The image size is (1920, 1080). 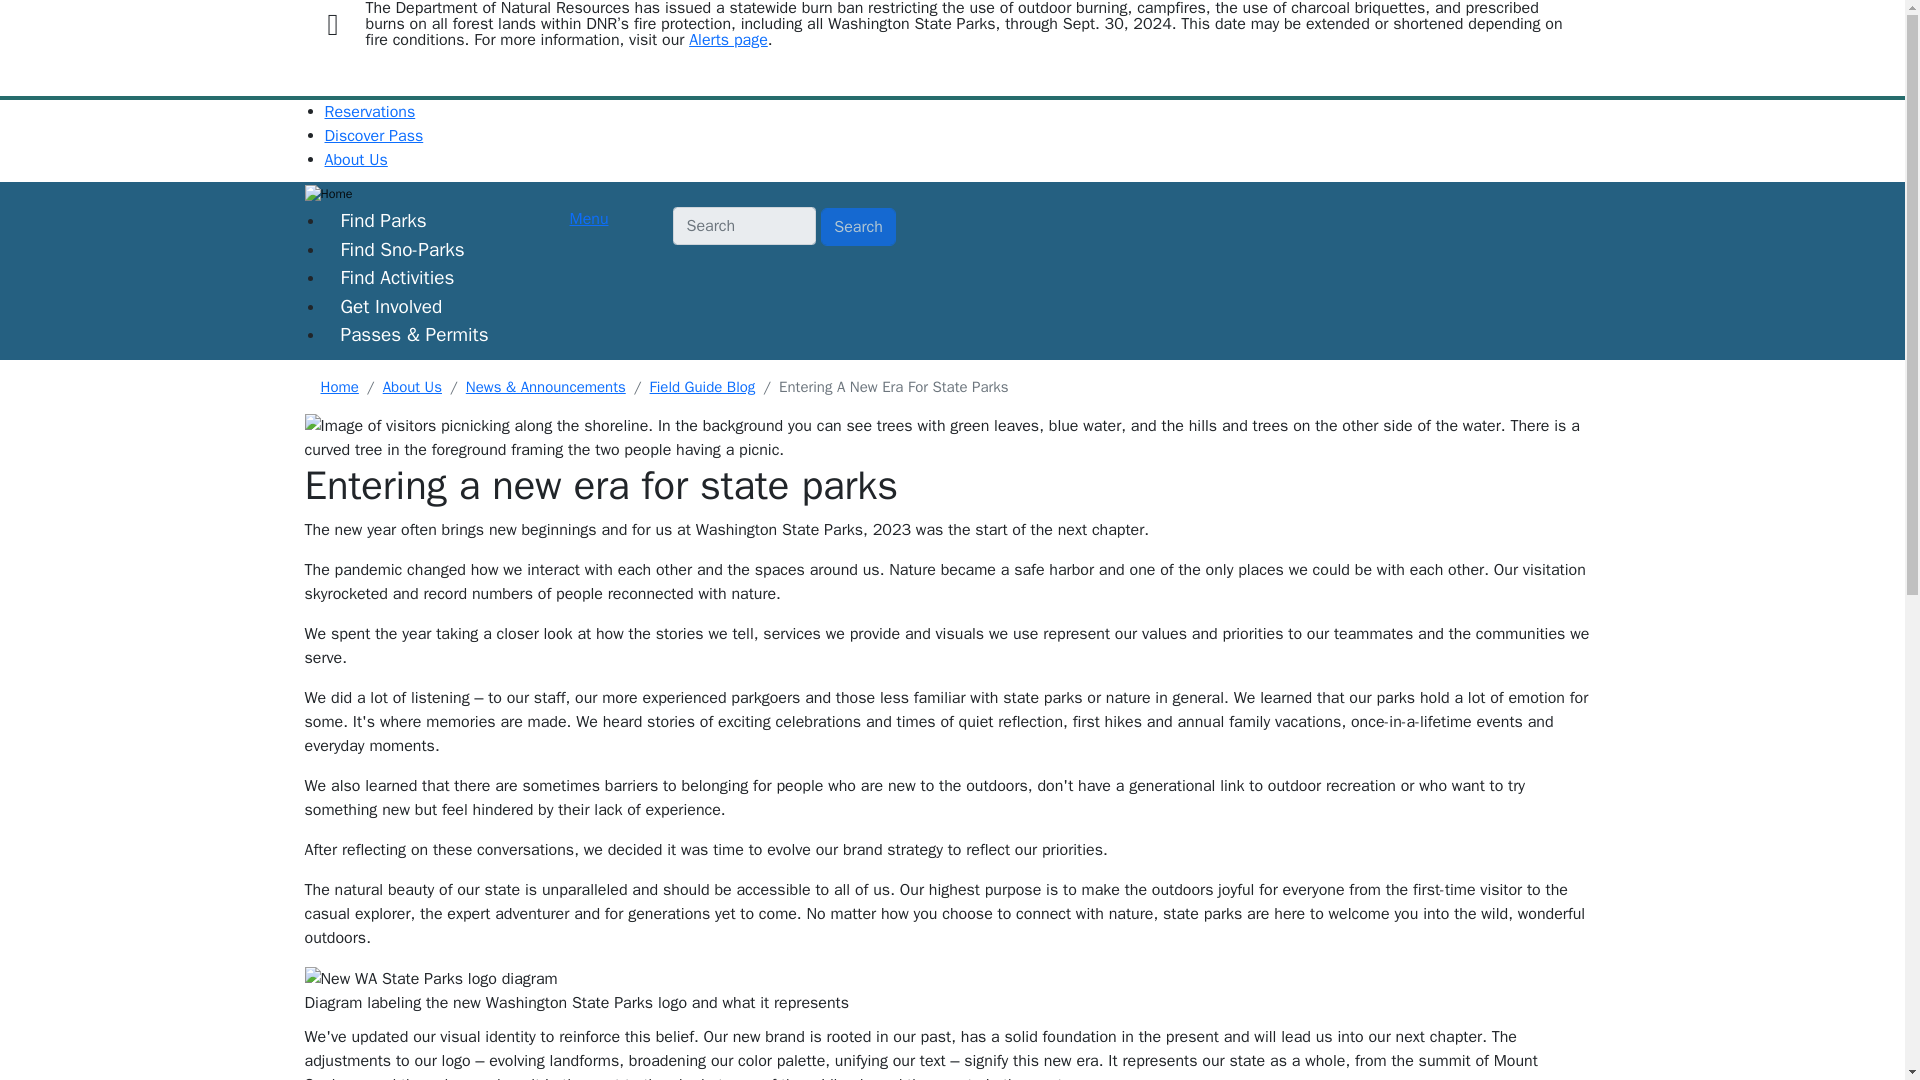 What do you see at coordinates (382, 220) in the screenshot?
I see `Find Parks` at bounding box center [382, 220].